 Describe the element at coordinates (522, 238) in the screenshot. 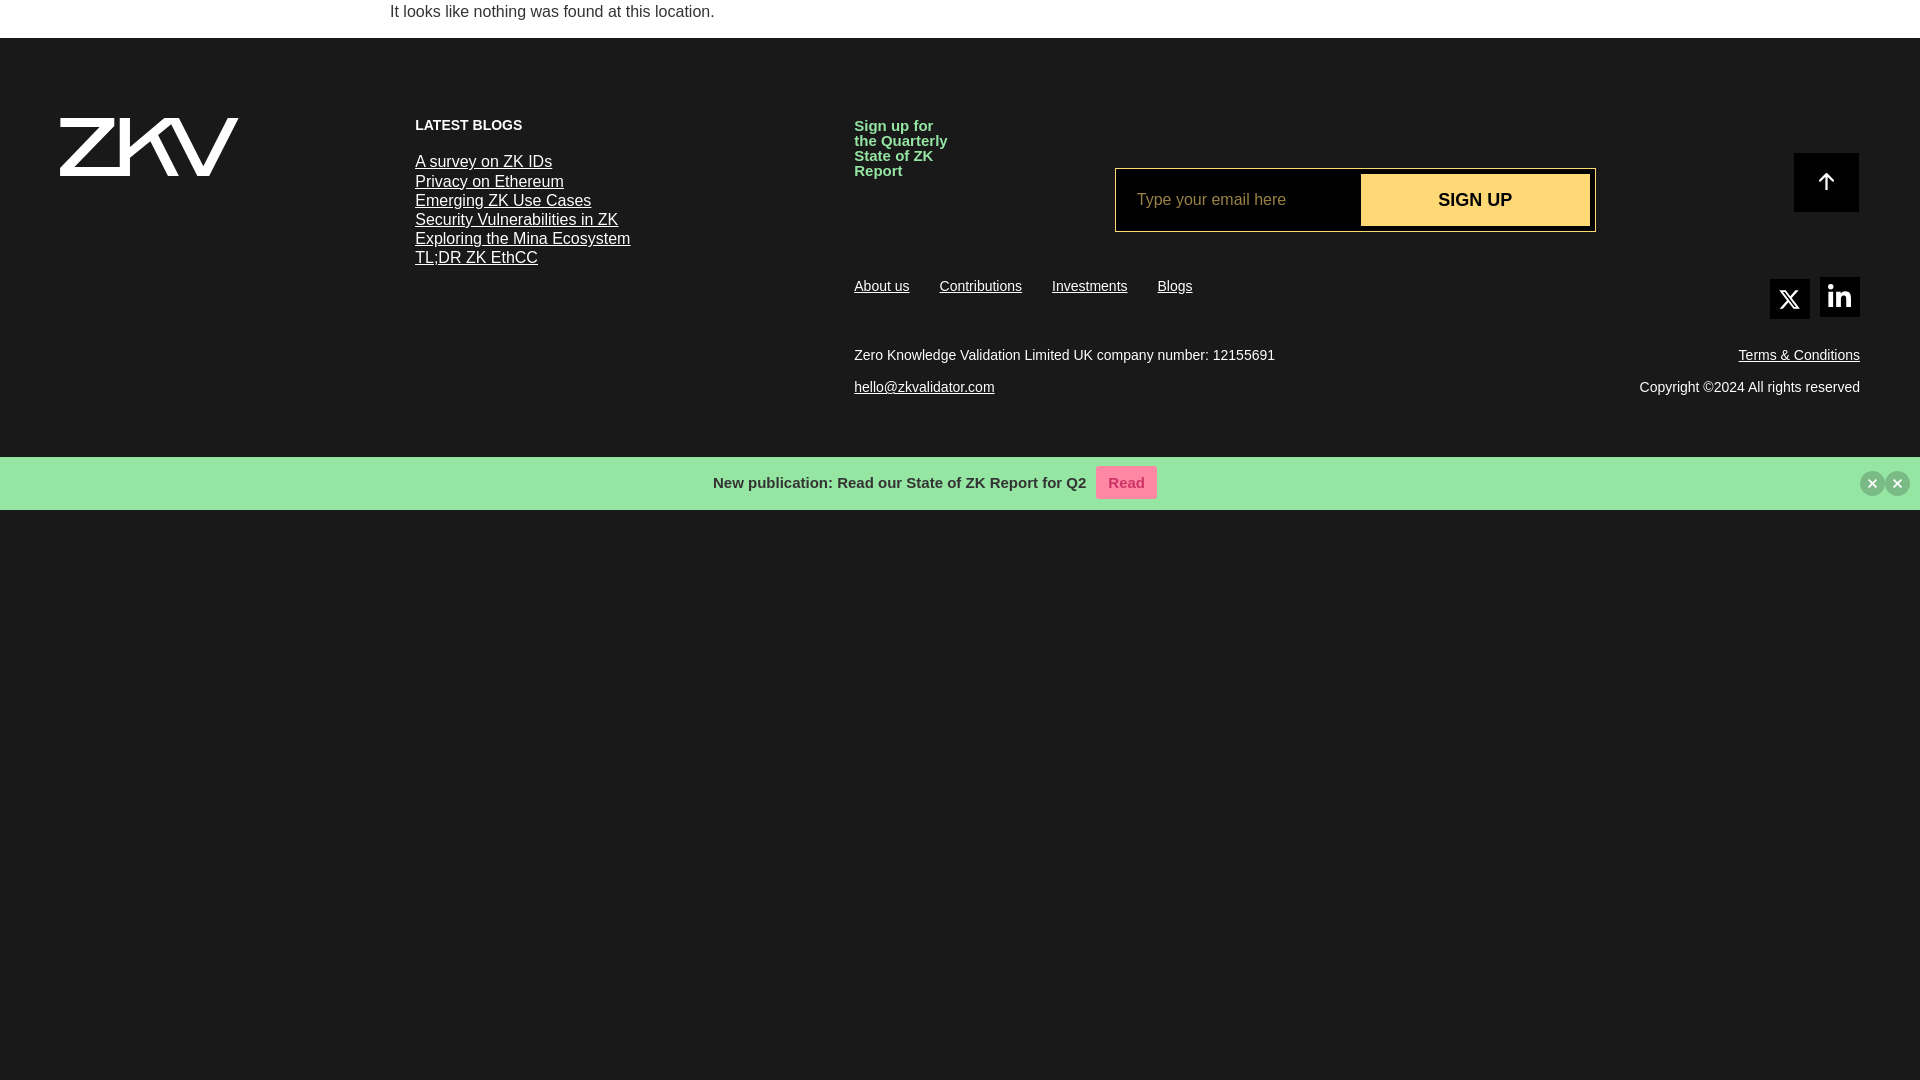

I see `Exploring the Mina Ecosystem` at that location.